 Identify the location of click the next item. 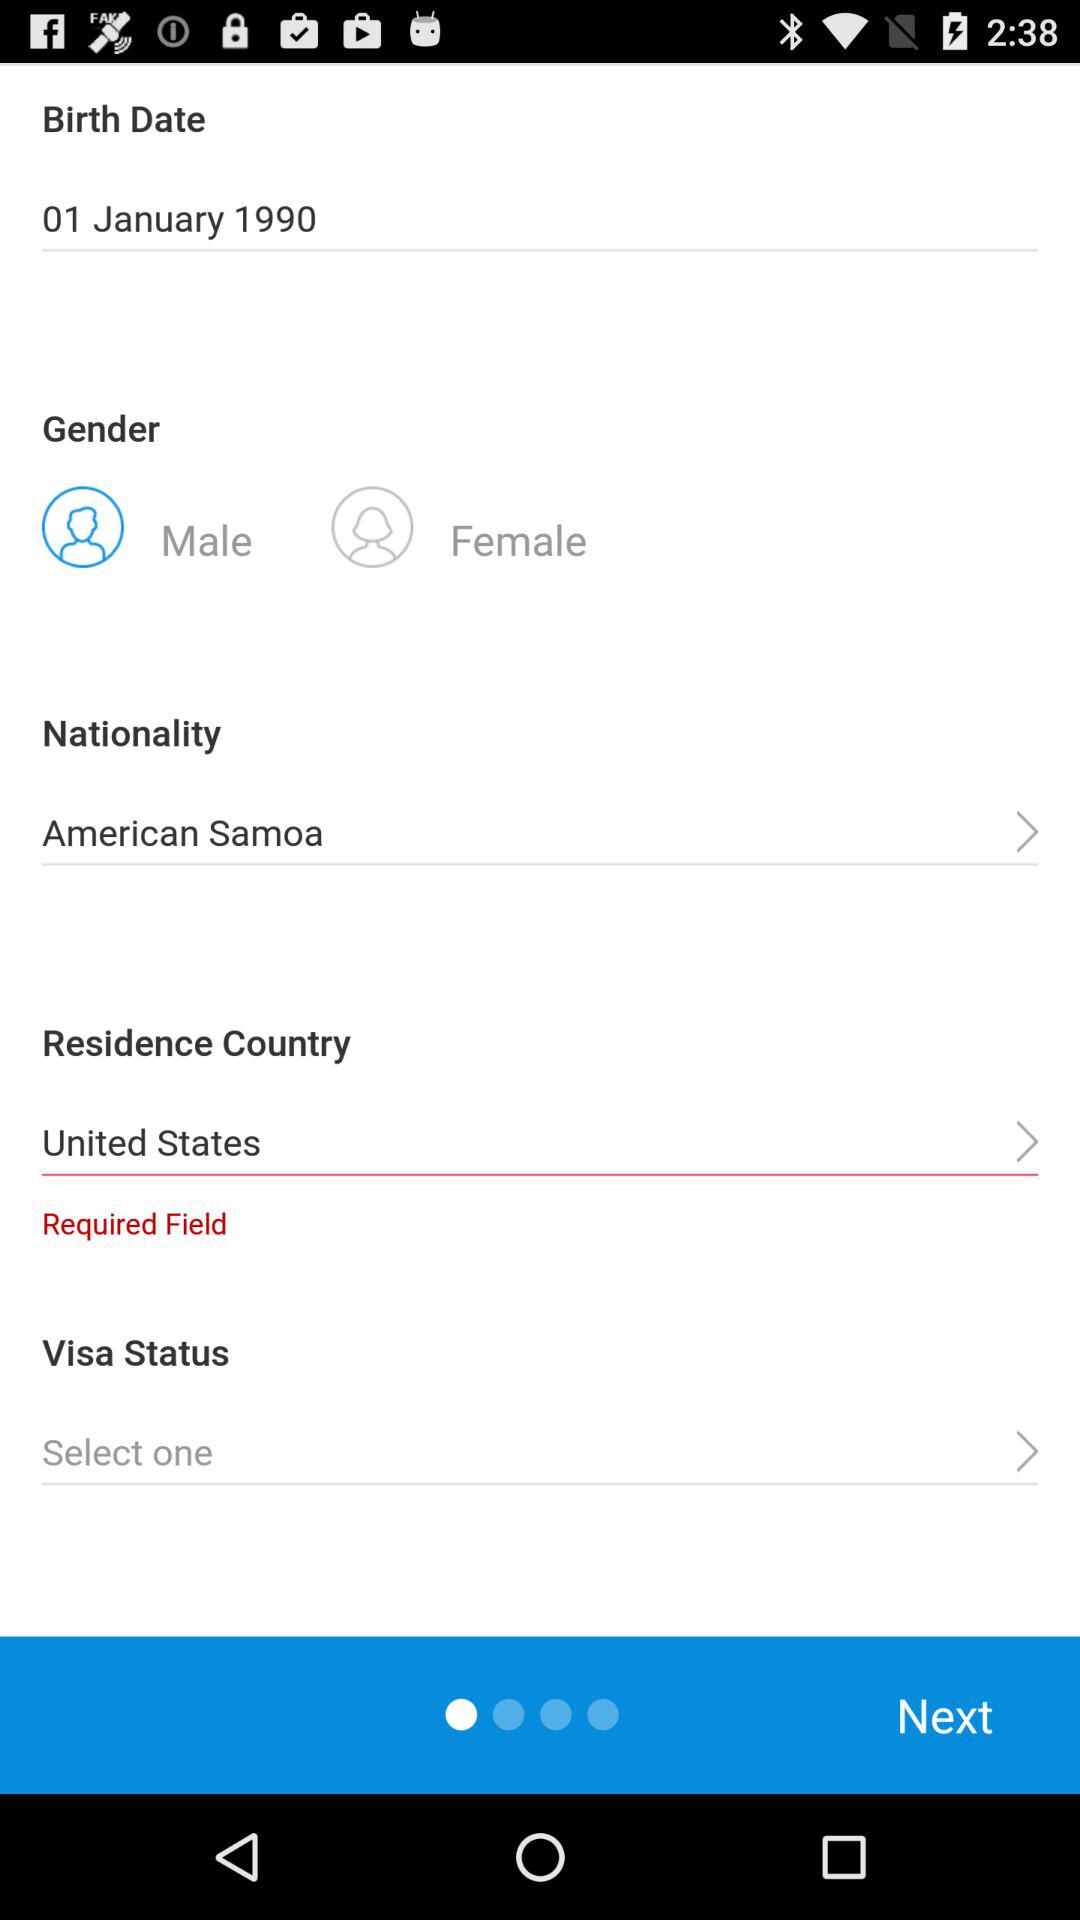
(945, 1714).